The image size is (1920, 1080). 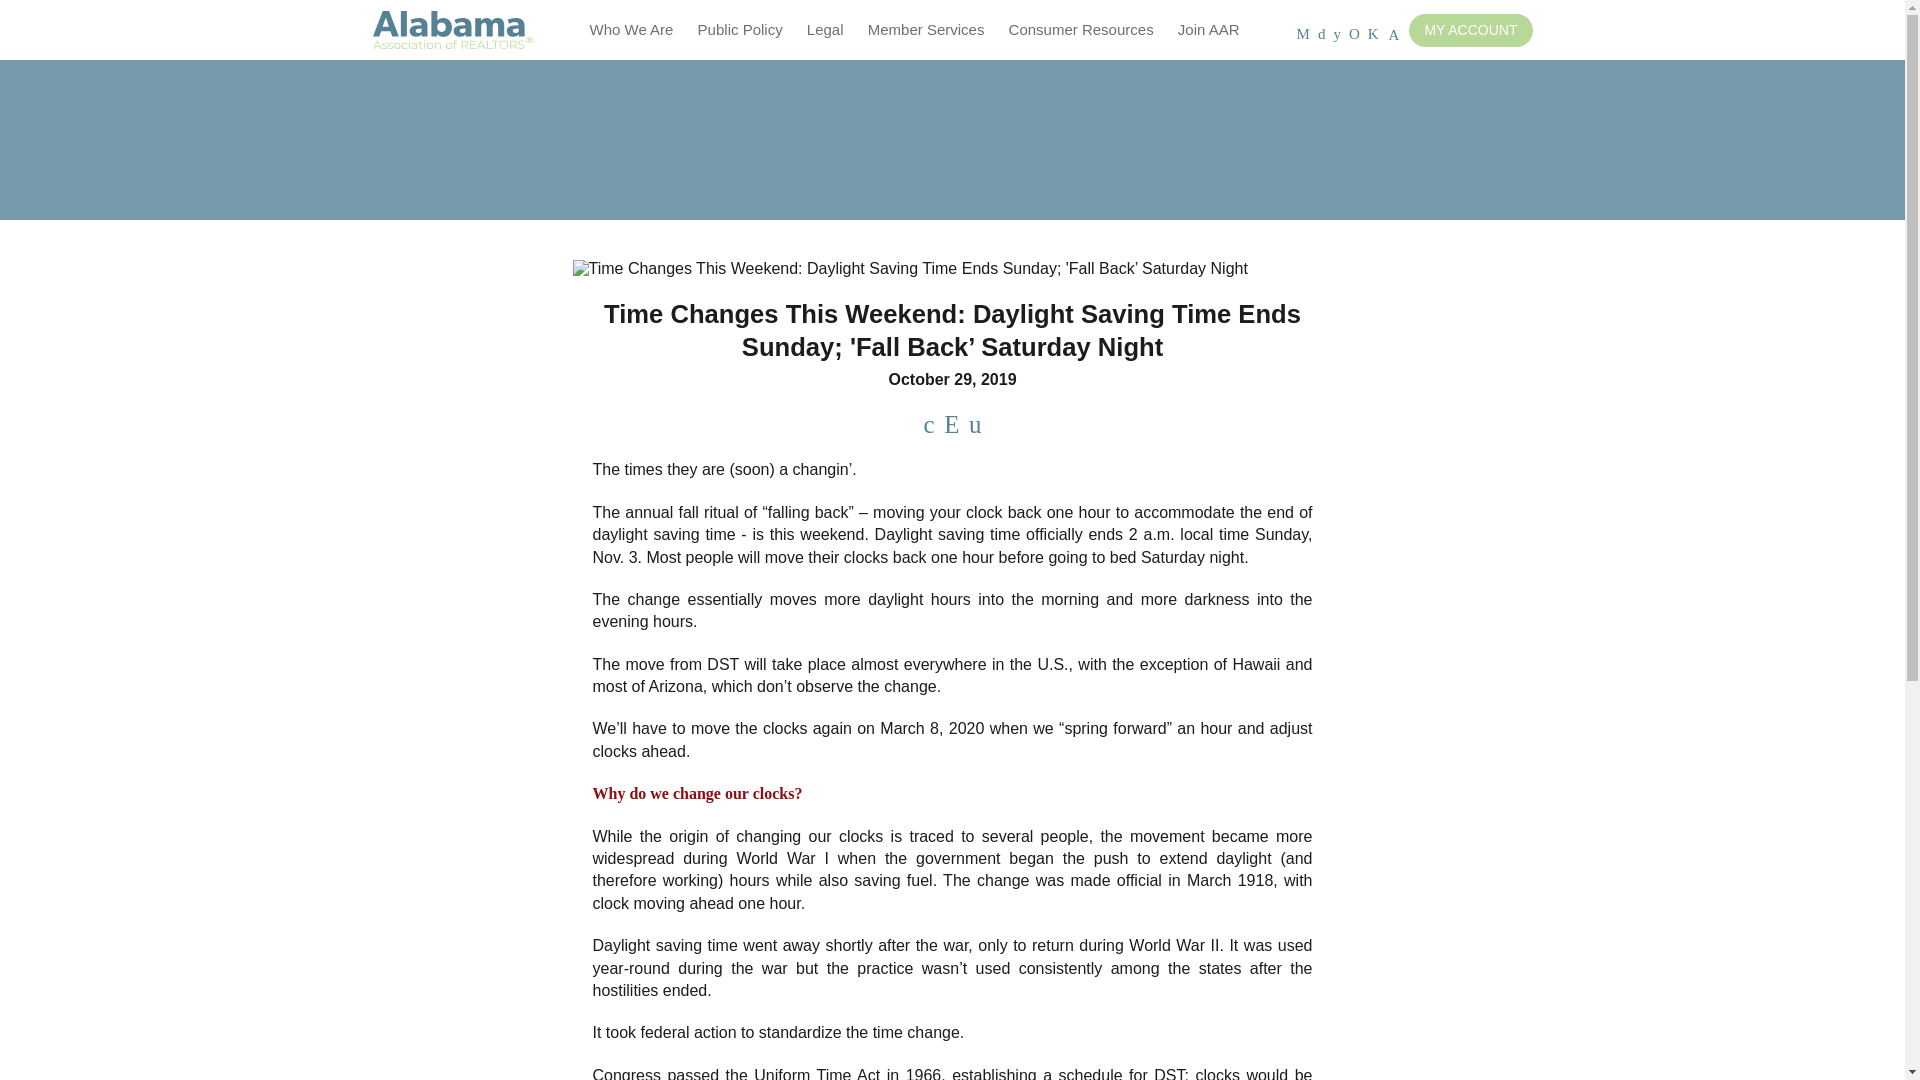 What do you see at coordinates (1470, 30) in the screenshot?
I see `MY ACCOUNT` at bounding box center [1470, 30].